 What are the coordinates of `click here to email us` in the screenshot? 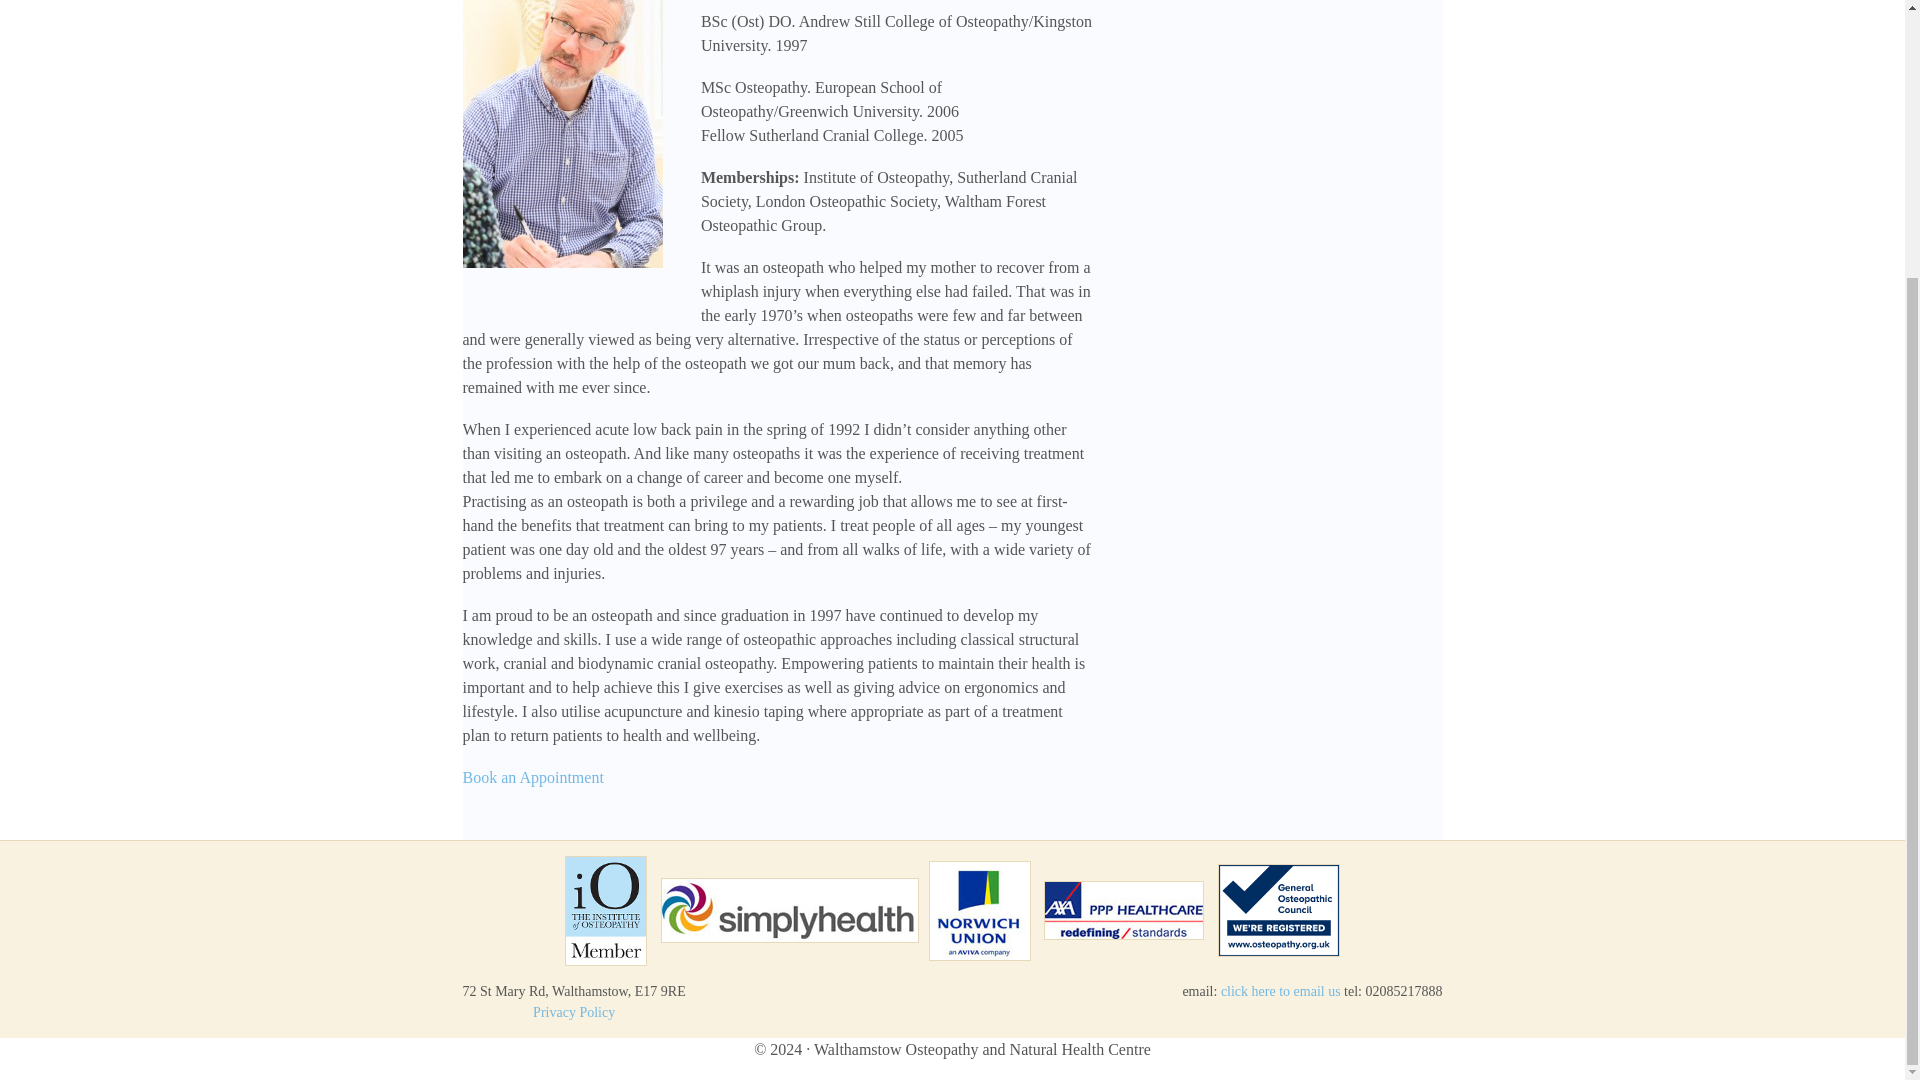 It's located at (1280, 991).